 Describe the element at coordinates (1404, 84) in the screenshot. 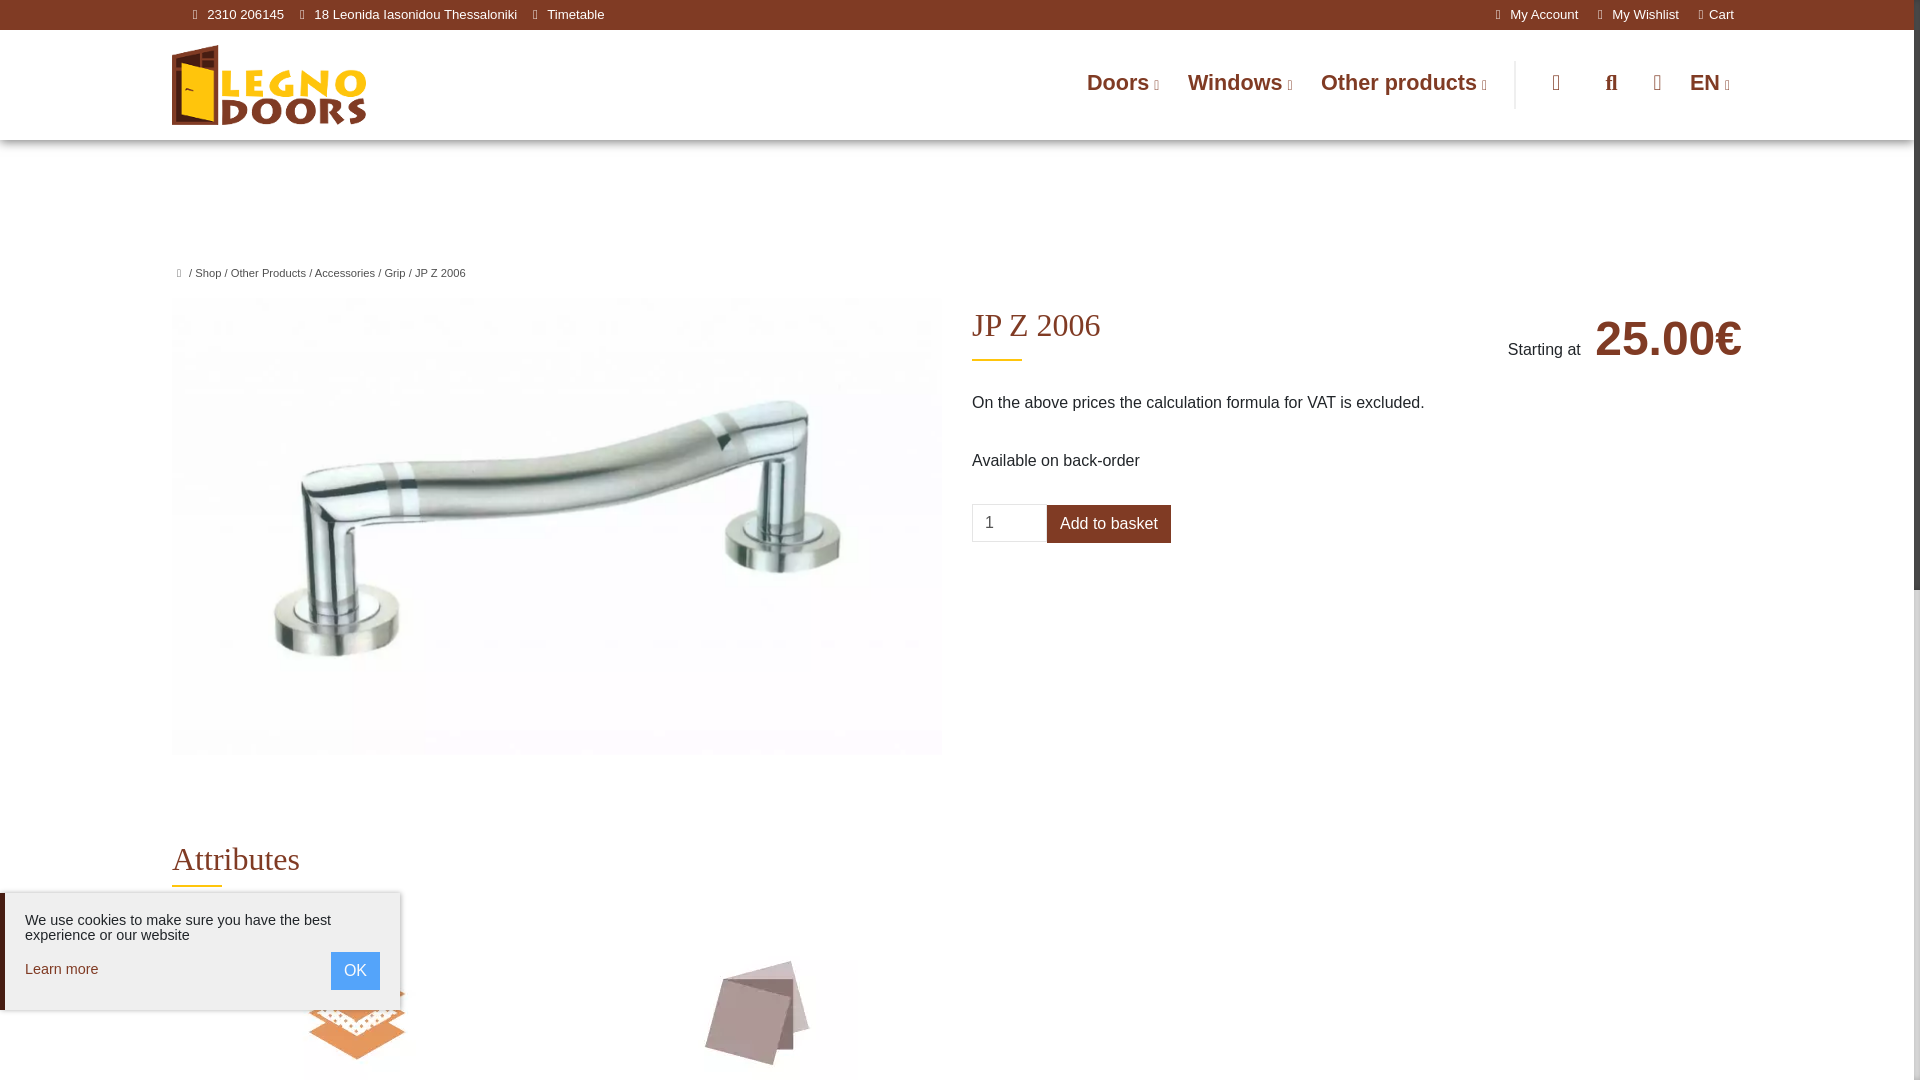

I see `Other products` at that location.